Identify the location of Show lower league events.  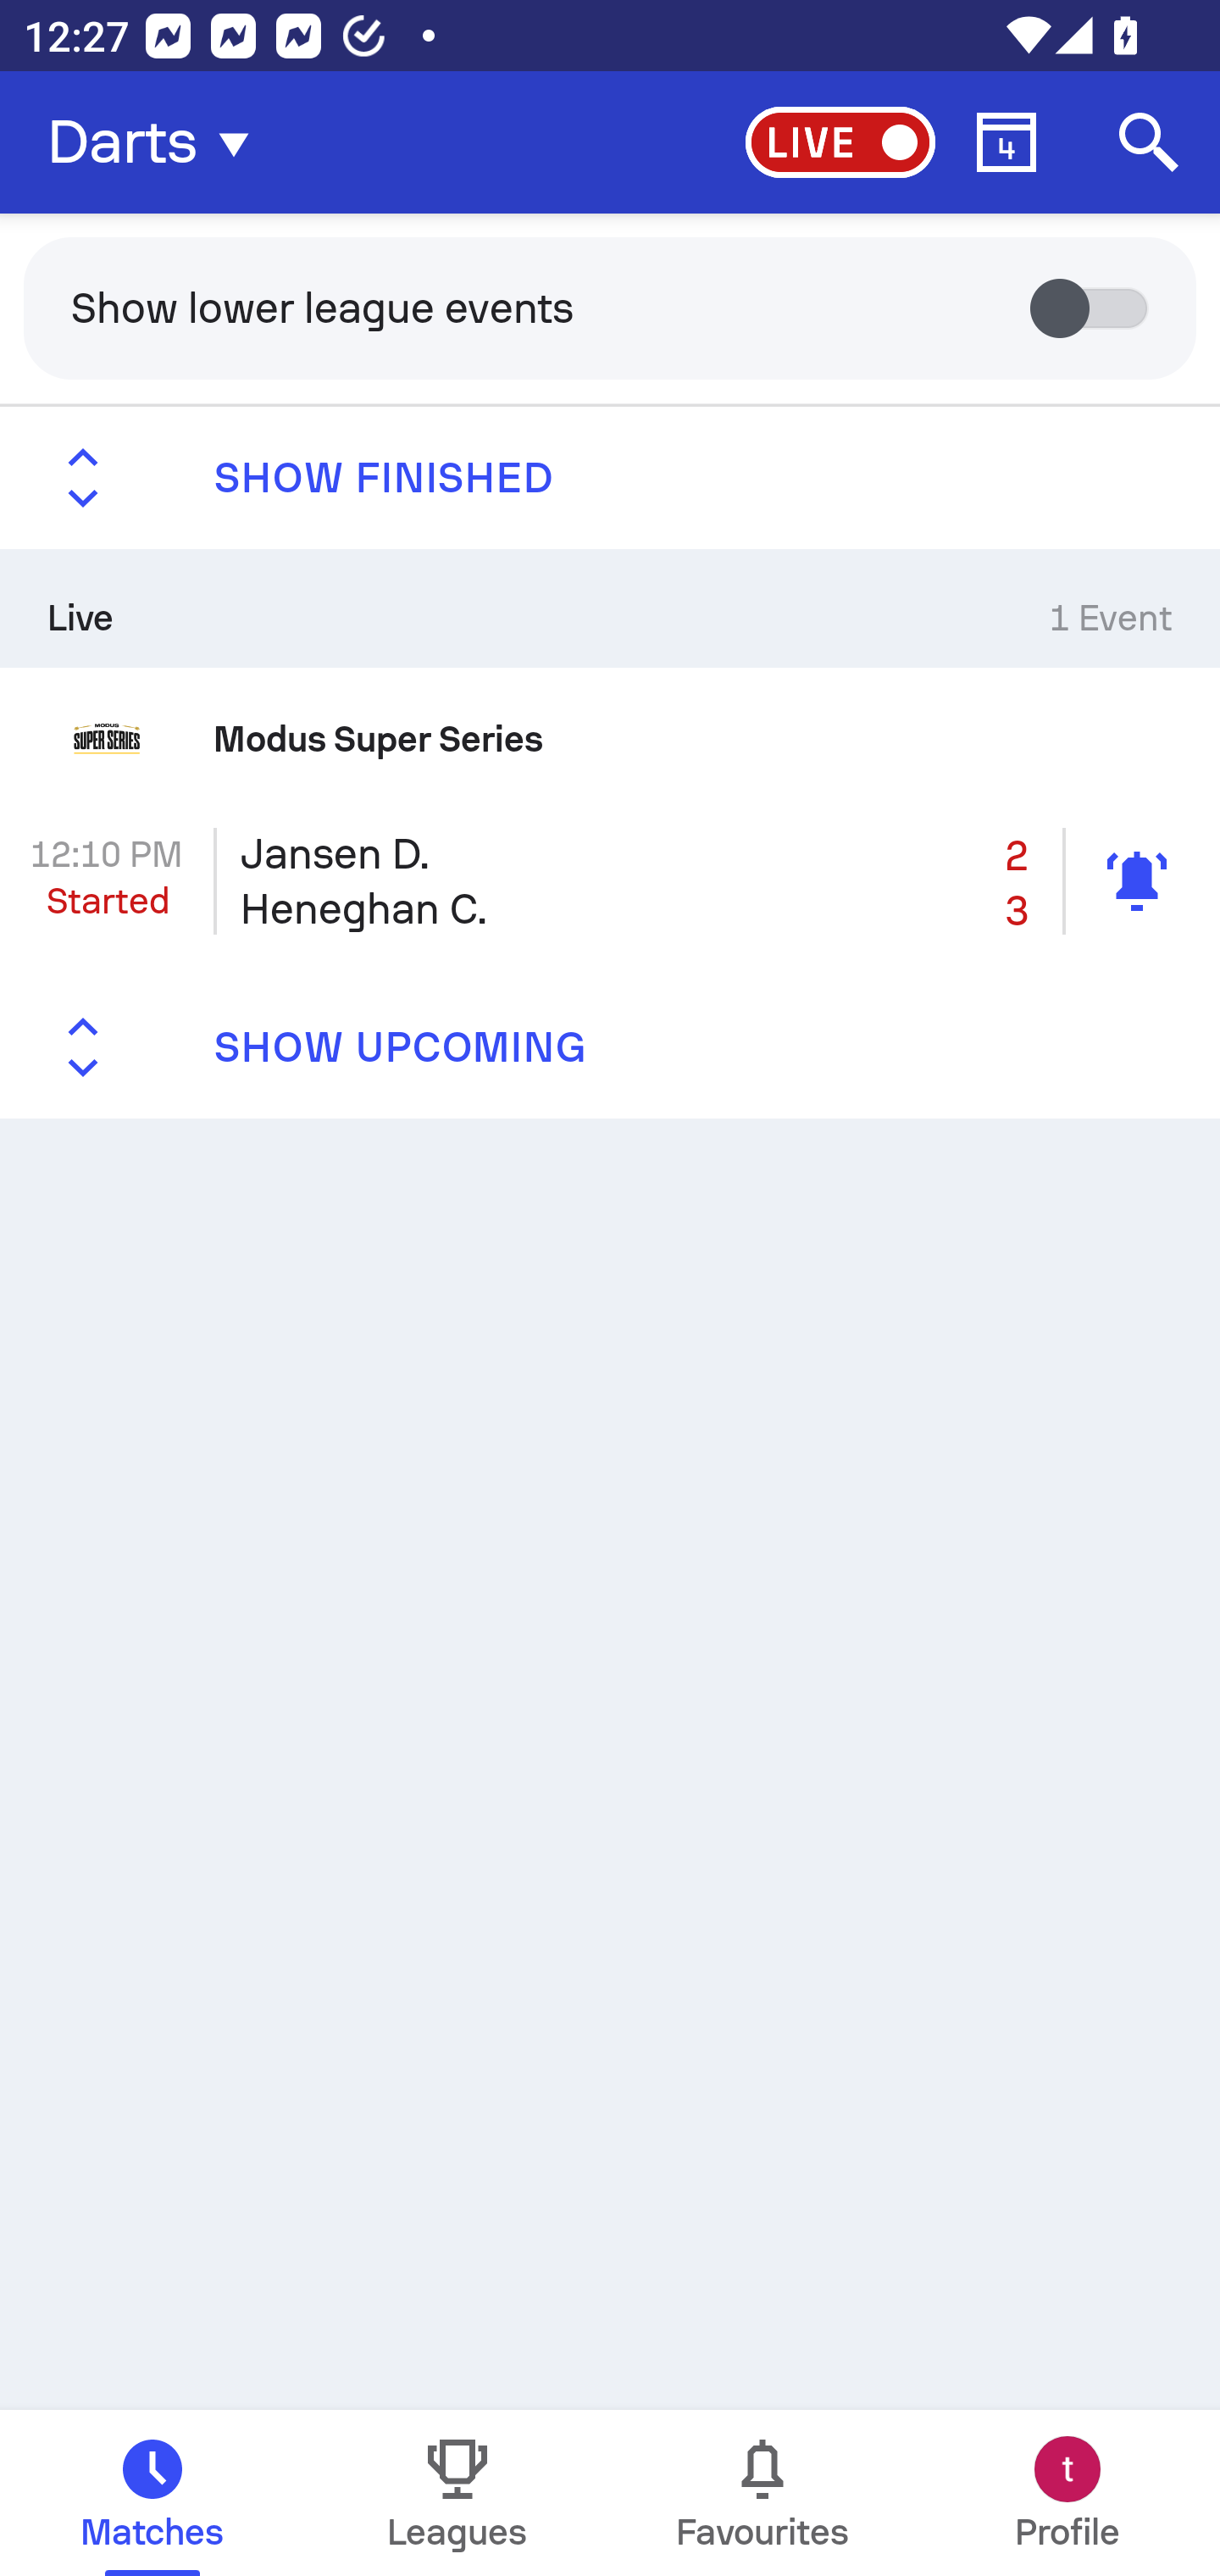
(610, 307).